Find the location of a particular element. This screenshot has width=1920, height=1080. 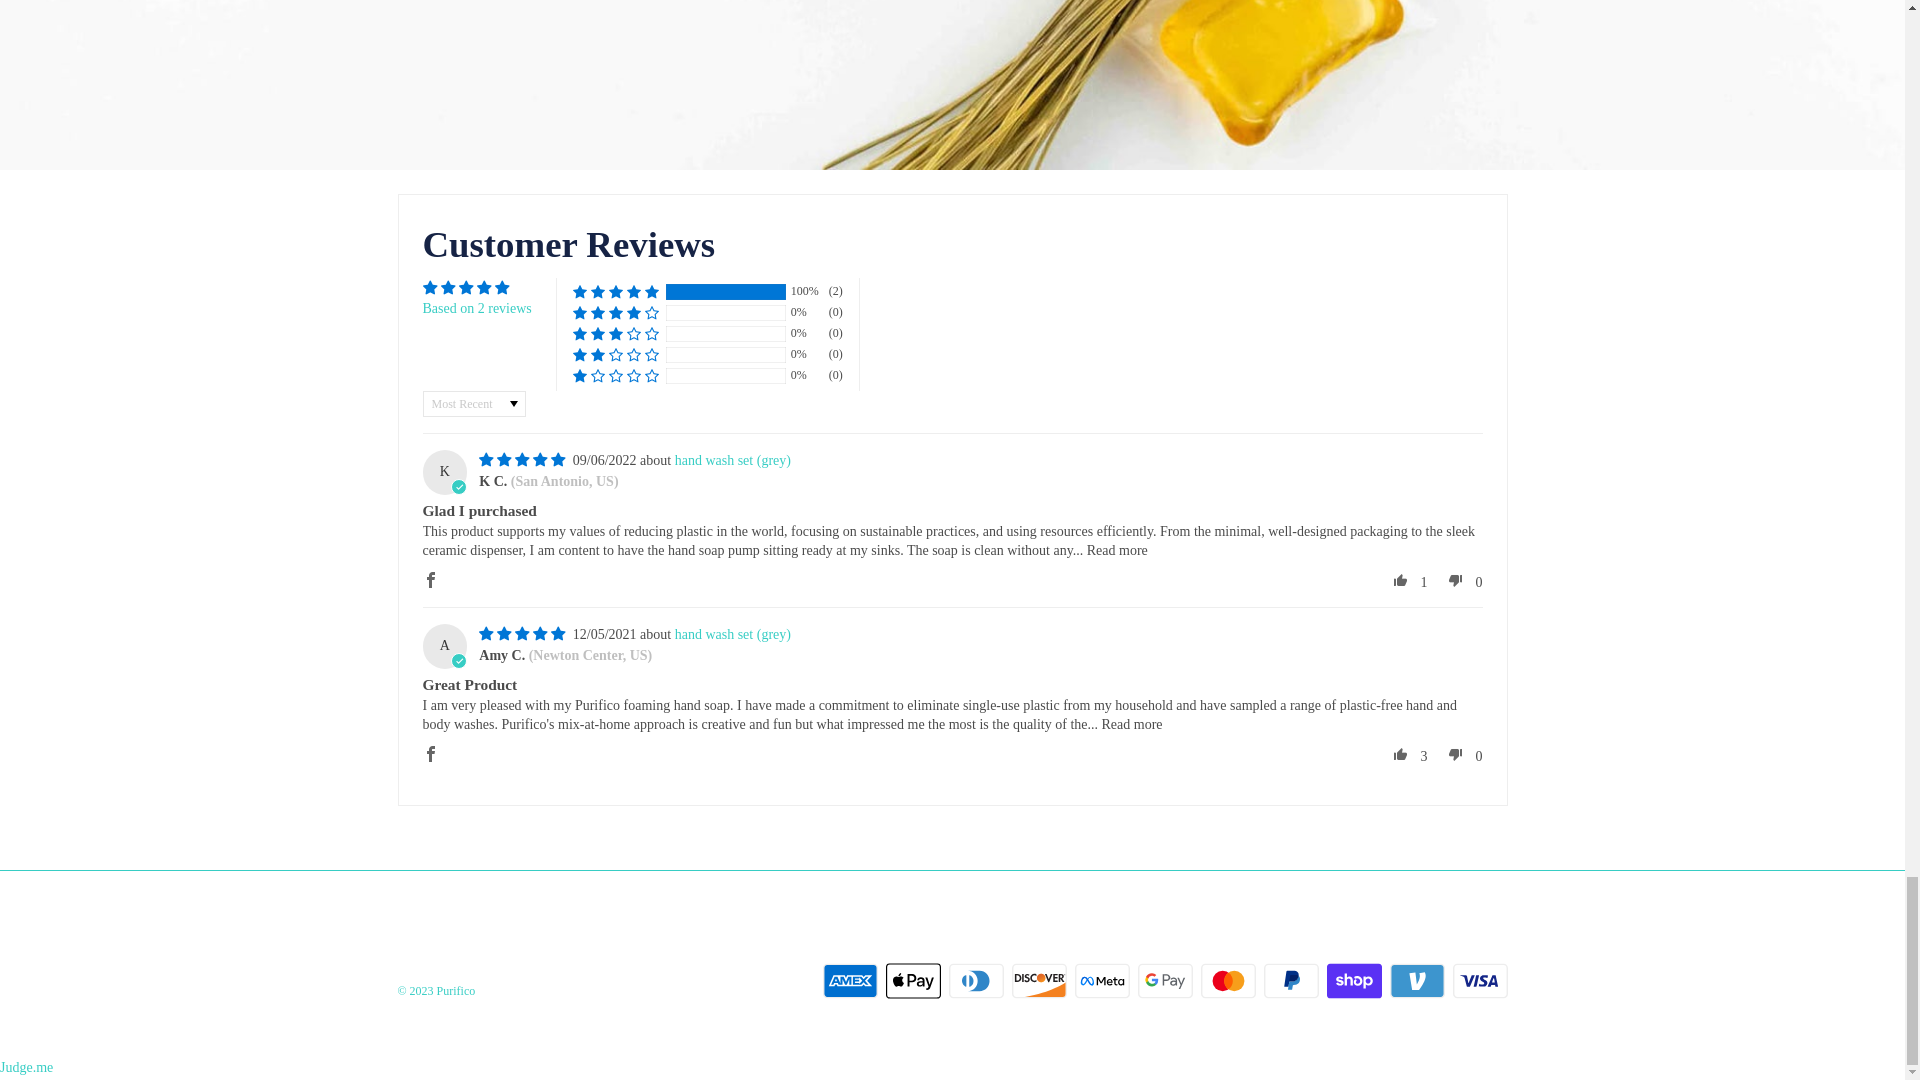

Apple Pay is located at coordinates (912, 981).